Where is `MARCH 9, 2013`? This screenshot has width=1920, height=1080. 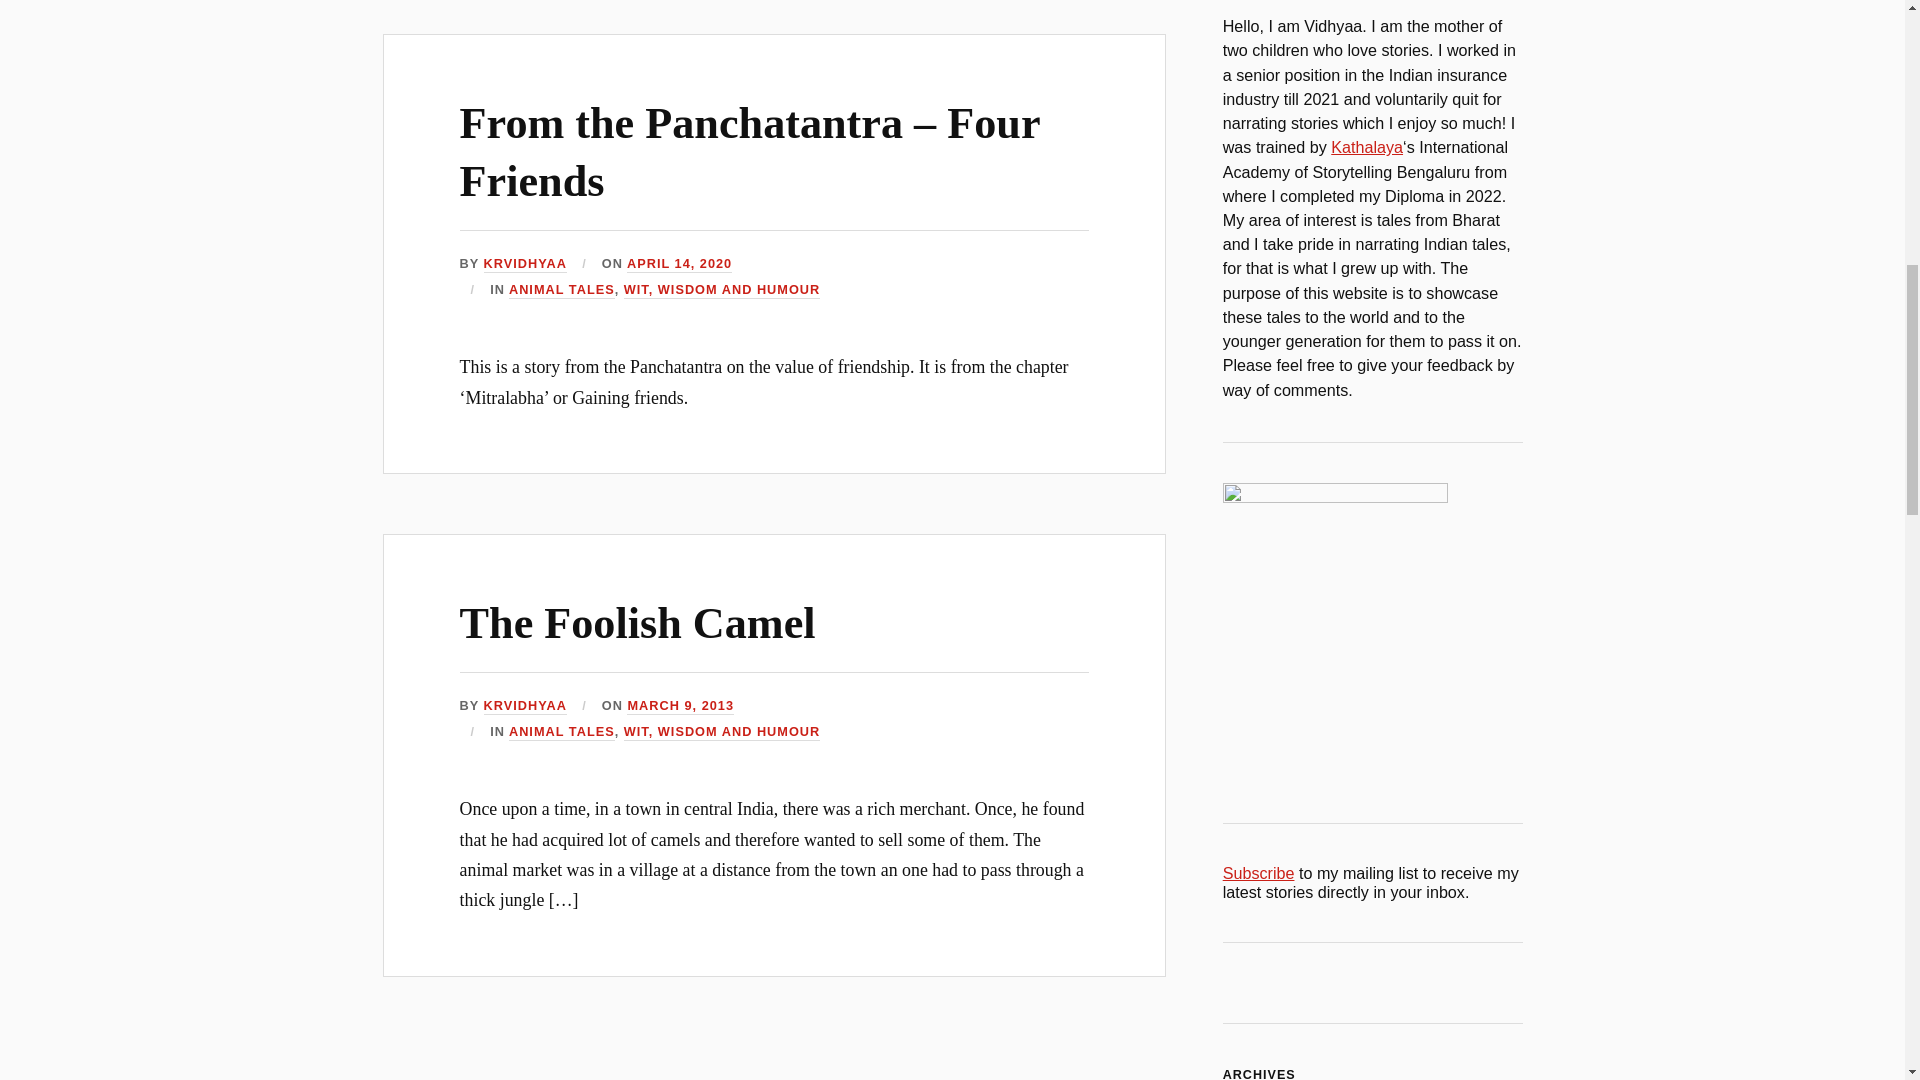
MARCH 9, 2013 is located at coordinates (680, 706).